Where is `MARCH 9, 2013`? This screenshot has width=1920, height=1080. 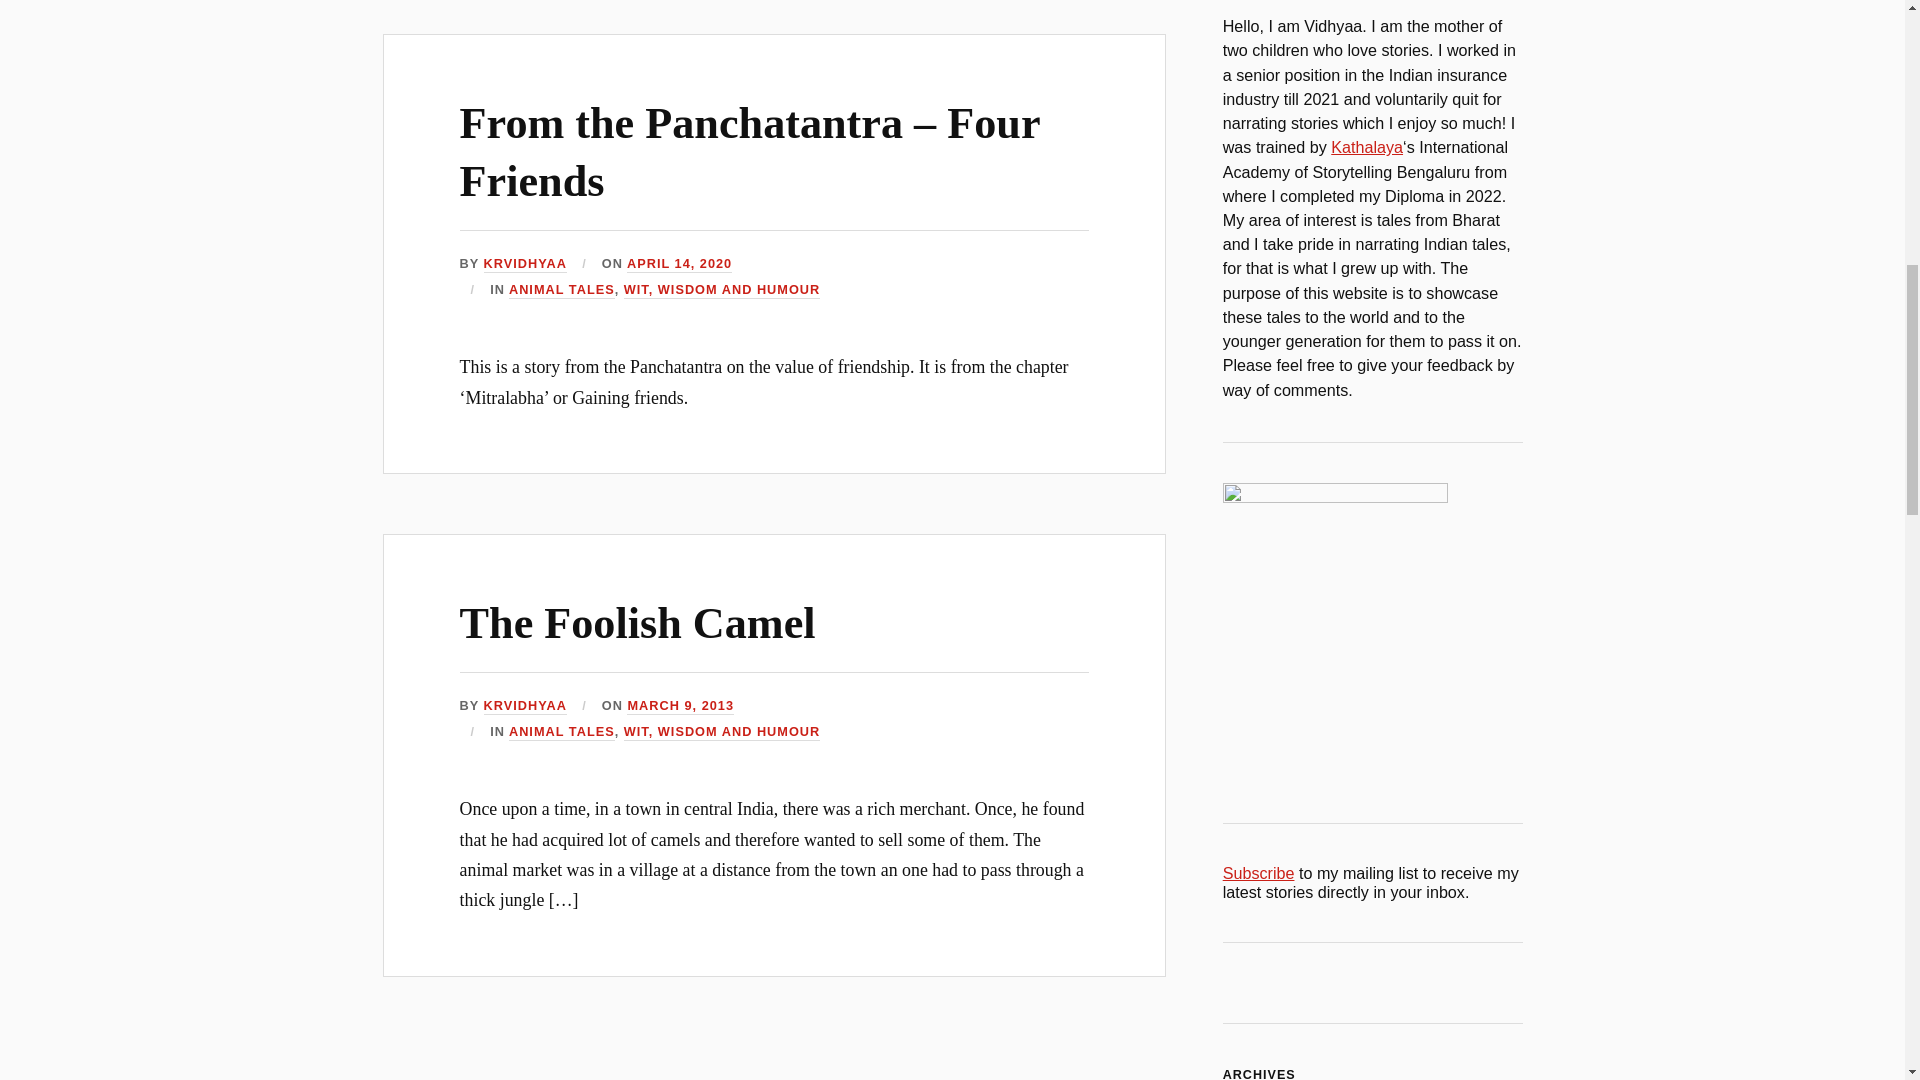
MARCH 9, 2013 is located at coordinates (680, 706).